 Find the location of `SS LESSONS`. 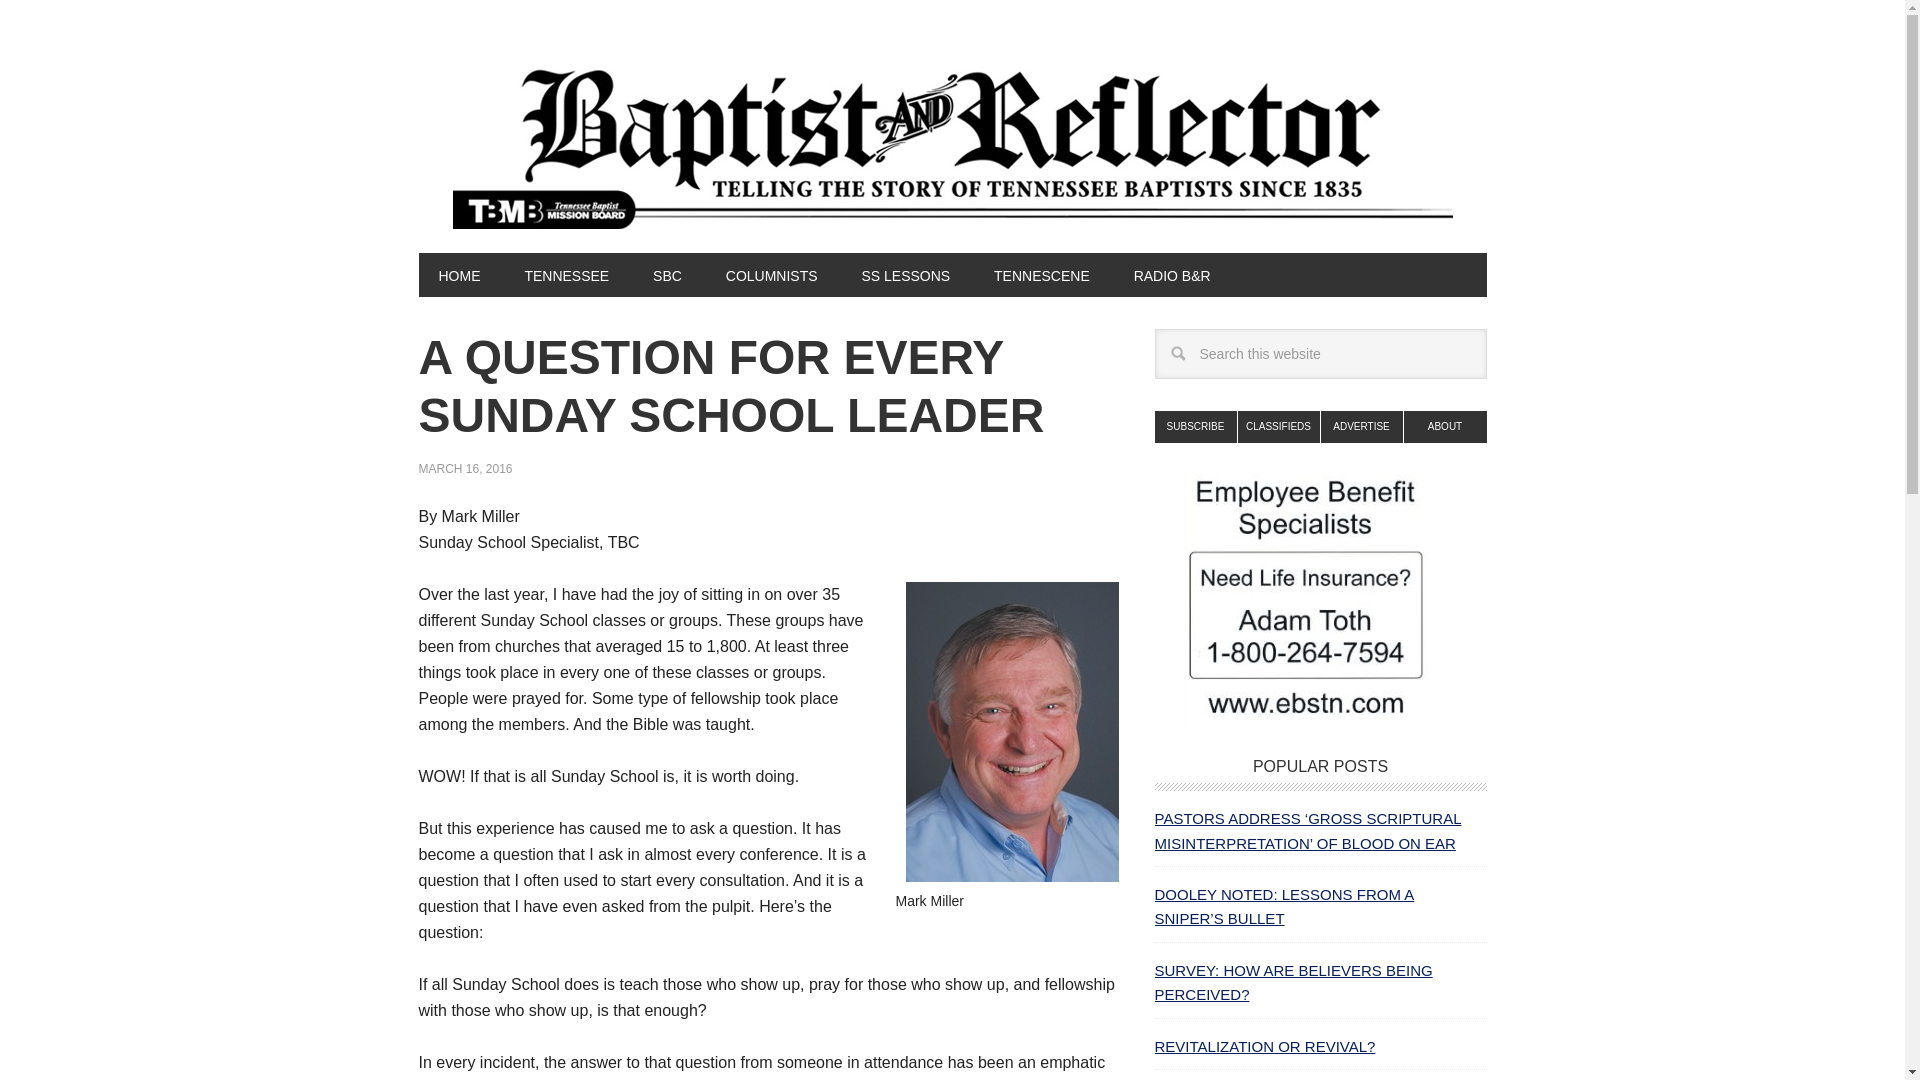

SS LESSONS is located at coordinates (904, 274).